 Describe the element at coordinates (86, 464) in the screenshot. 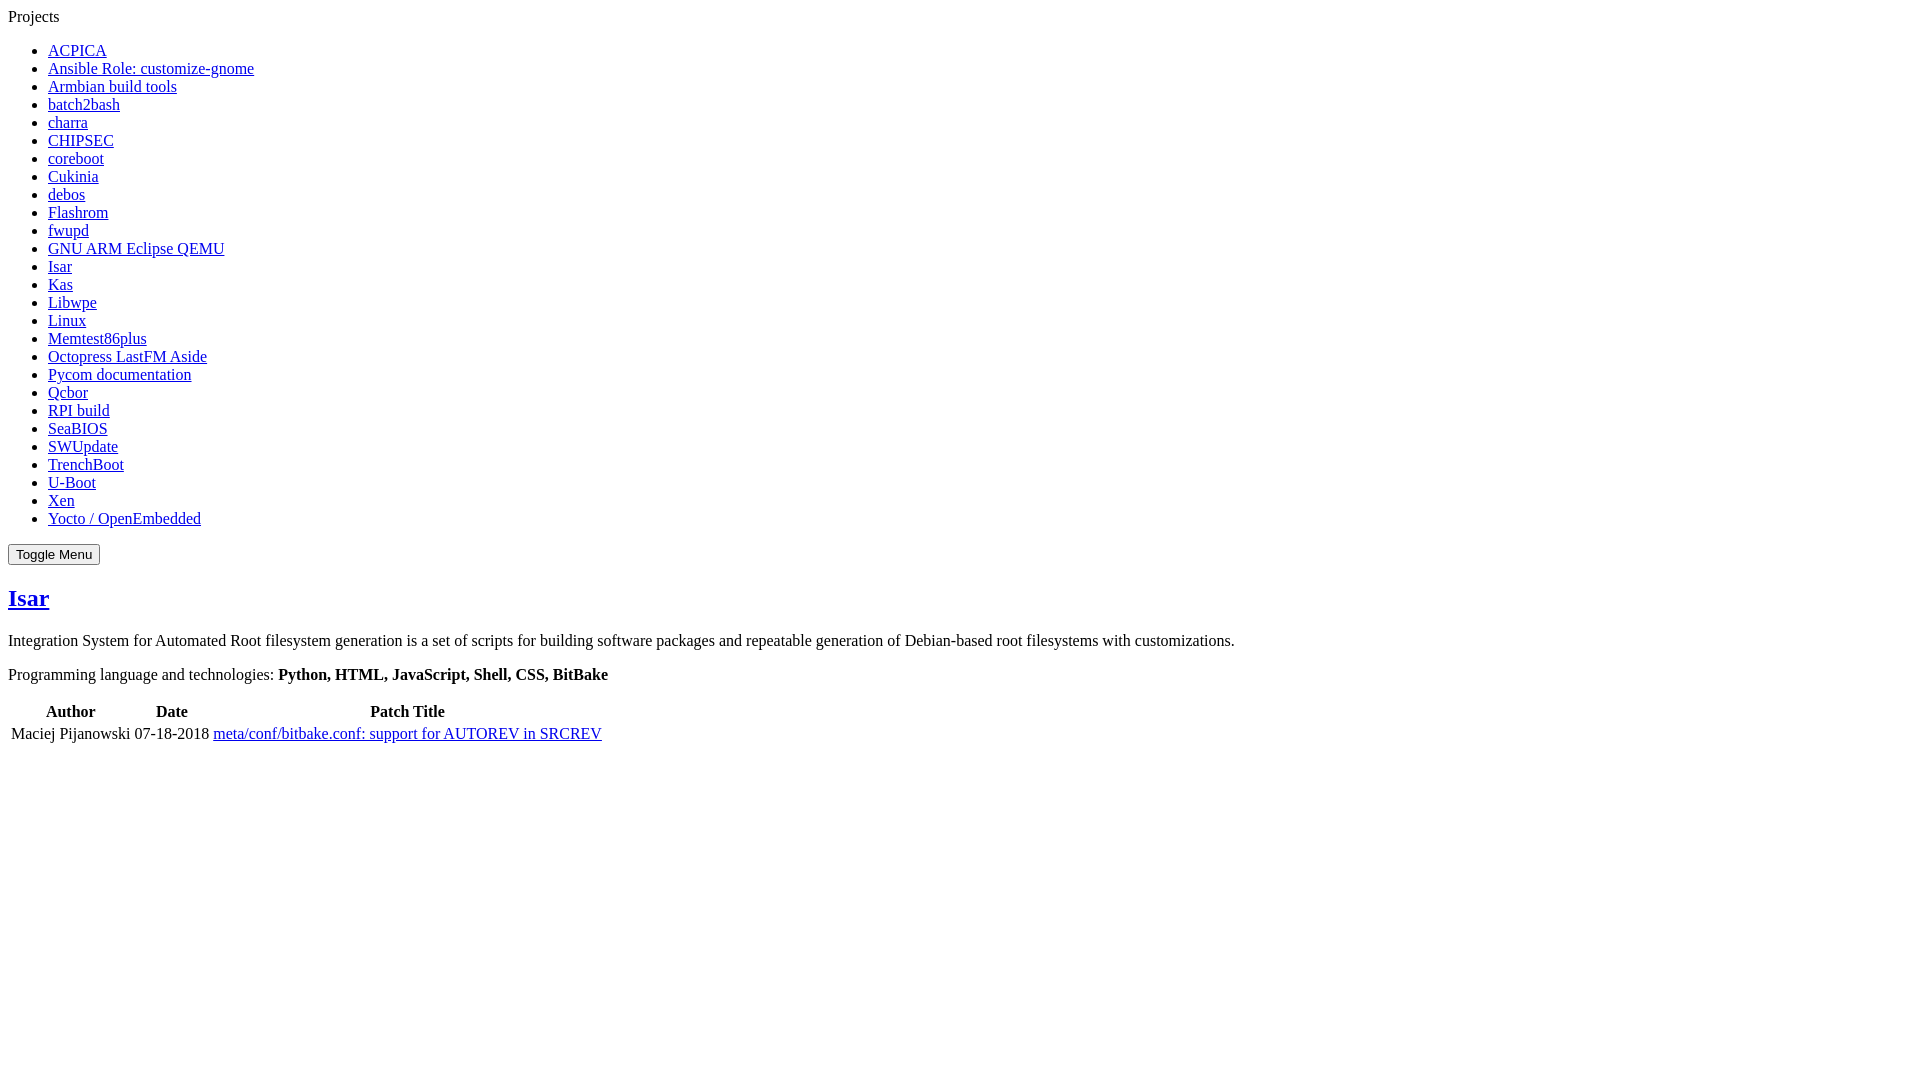

I see `TrenchBoot` at that location.